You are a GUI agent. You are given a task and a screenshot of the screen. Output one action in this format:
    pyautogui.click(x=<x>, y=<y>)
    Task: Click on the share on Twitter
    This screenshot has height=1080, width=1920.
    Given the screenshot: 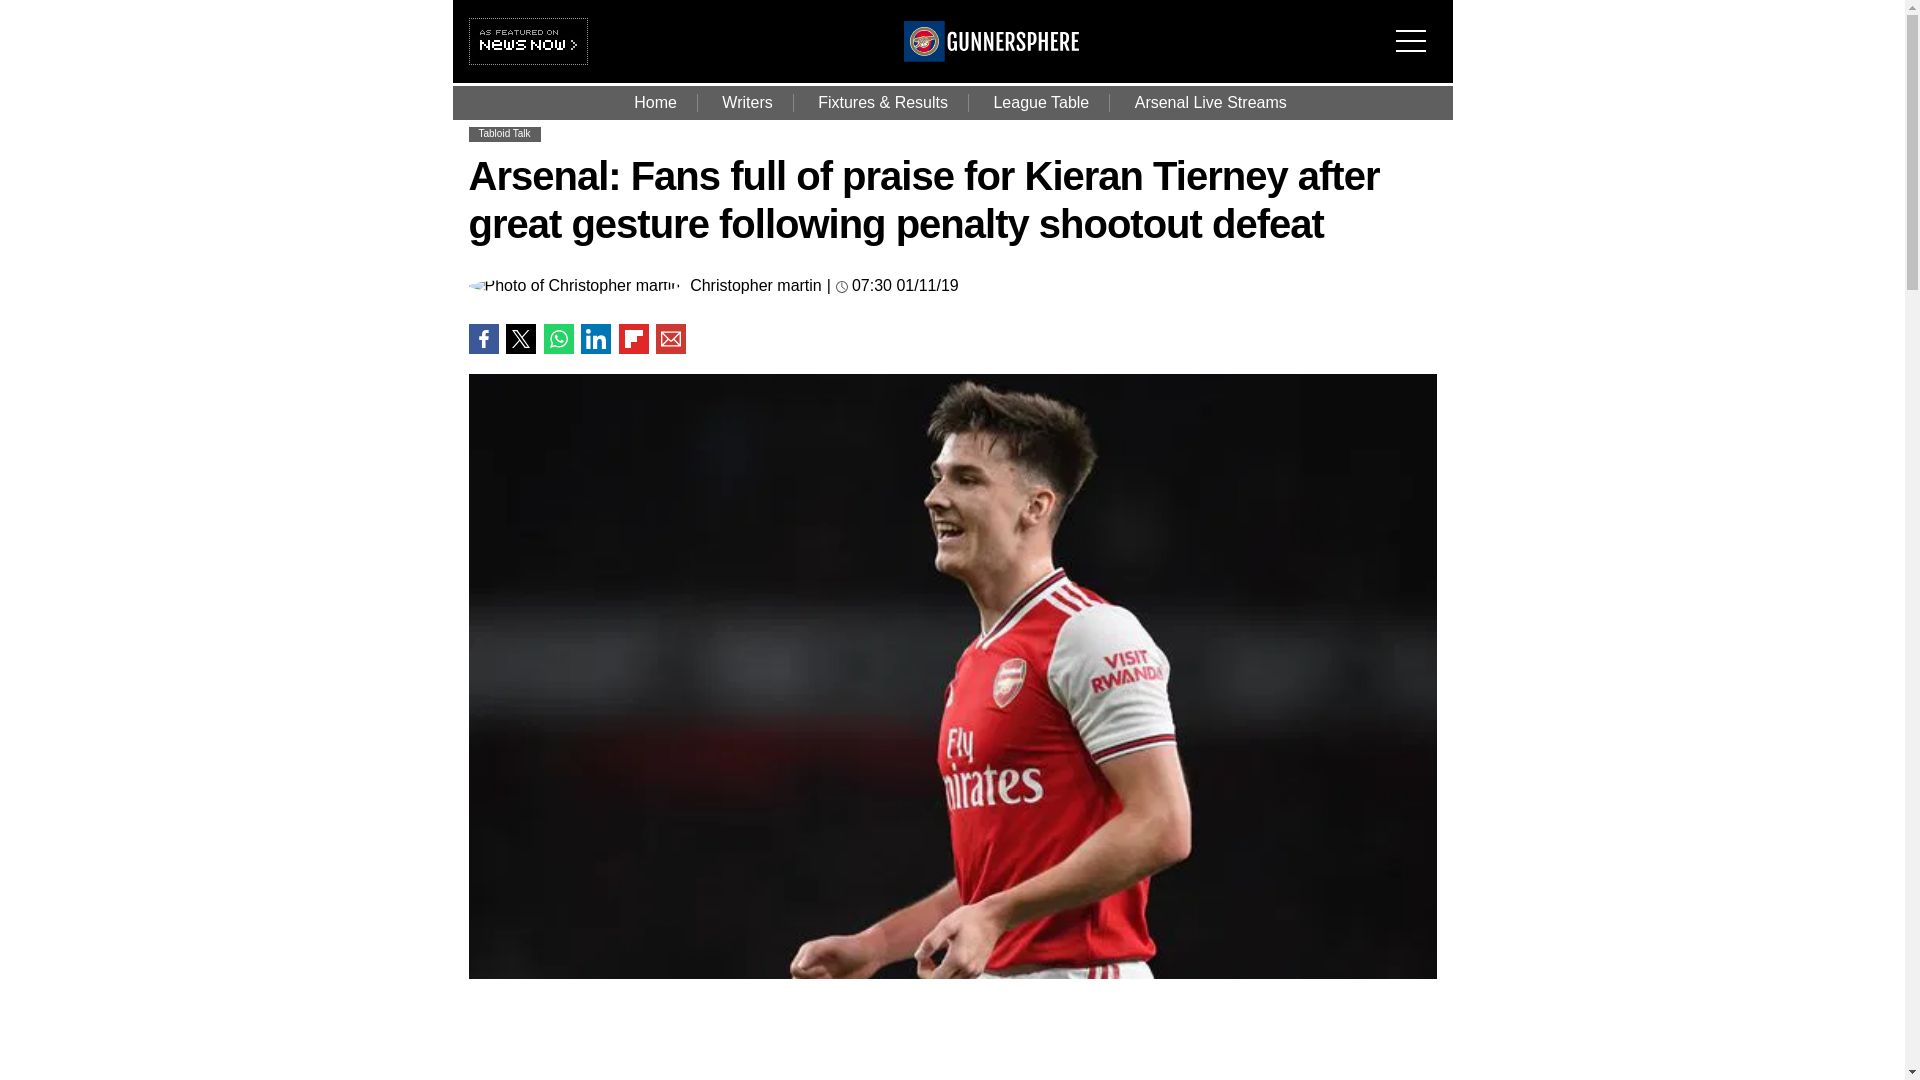 What is the action you would take?
    pyautogui.click(x=520, y=339)
    